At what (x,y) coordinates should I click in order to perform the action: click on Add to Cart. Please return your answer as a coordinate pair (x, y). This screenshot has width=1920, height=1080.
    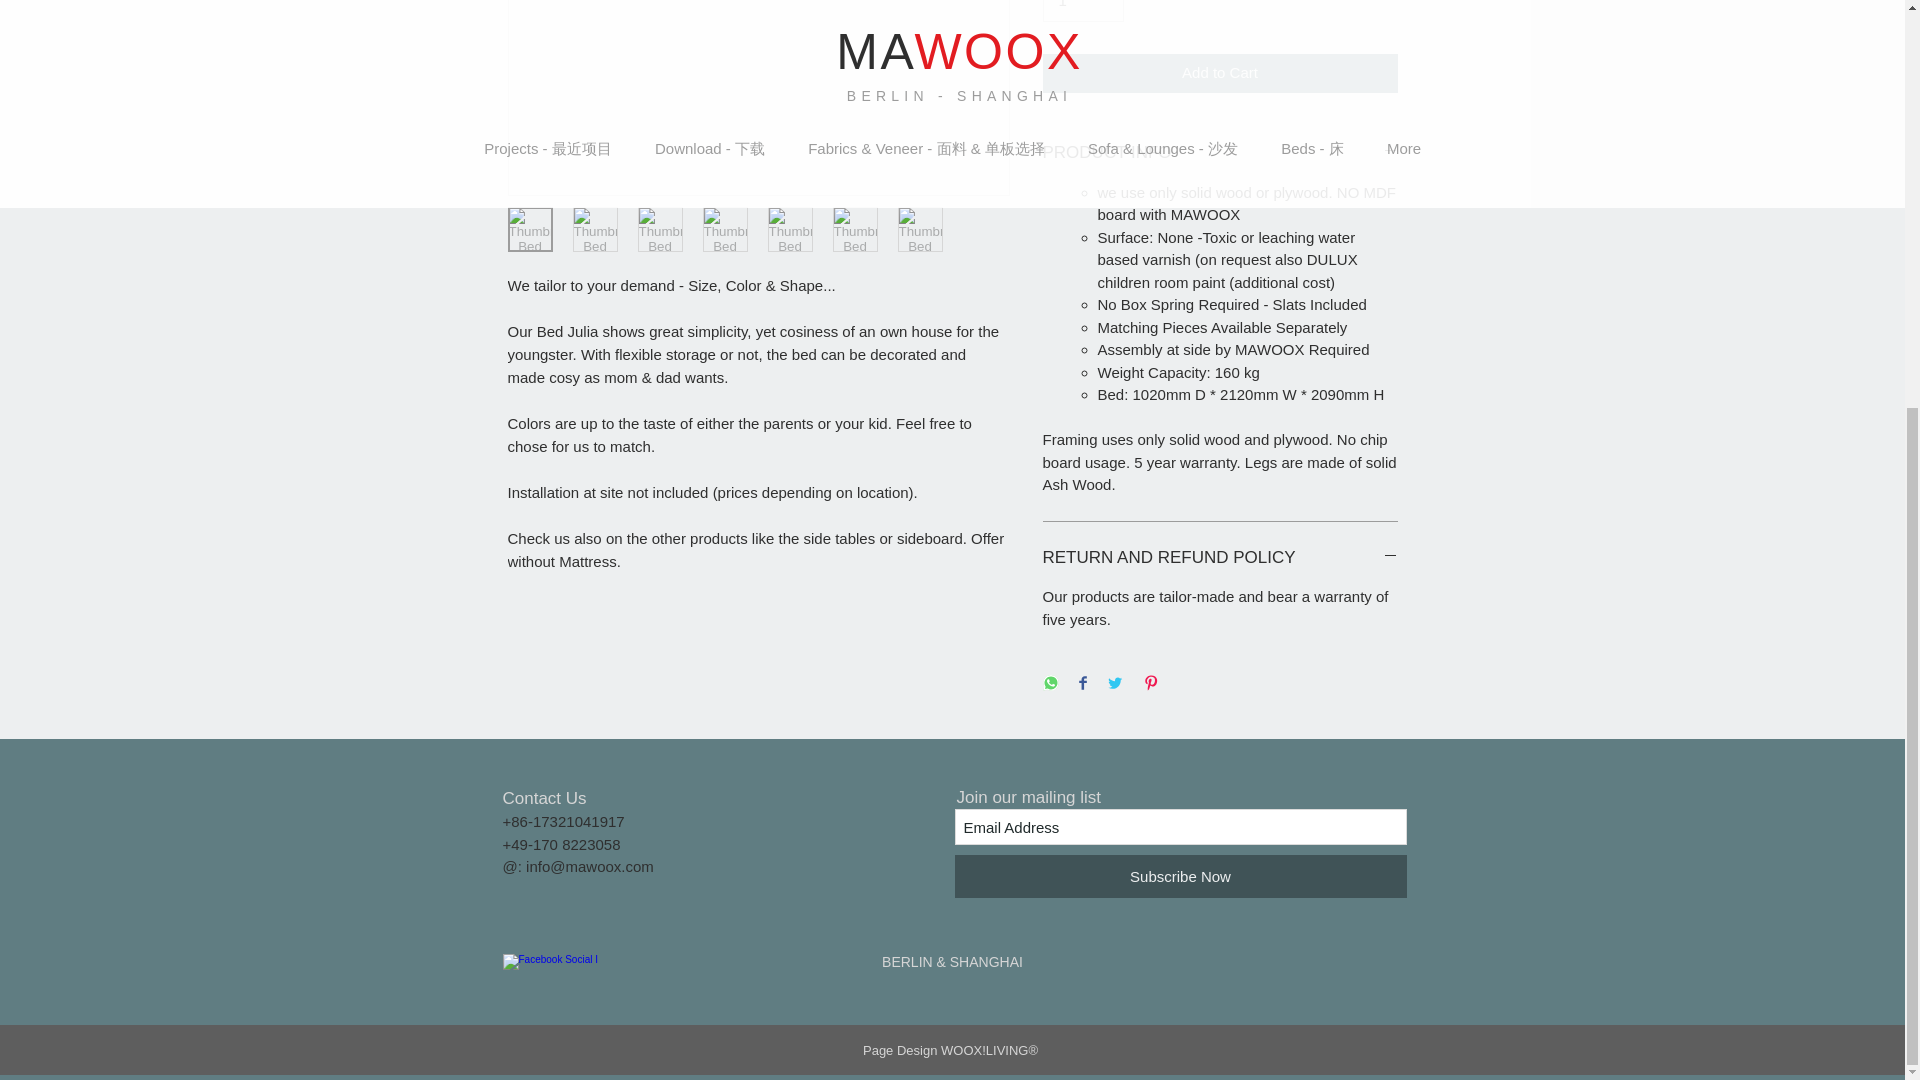
    Looking at the image, I should click on (1220, 73).